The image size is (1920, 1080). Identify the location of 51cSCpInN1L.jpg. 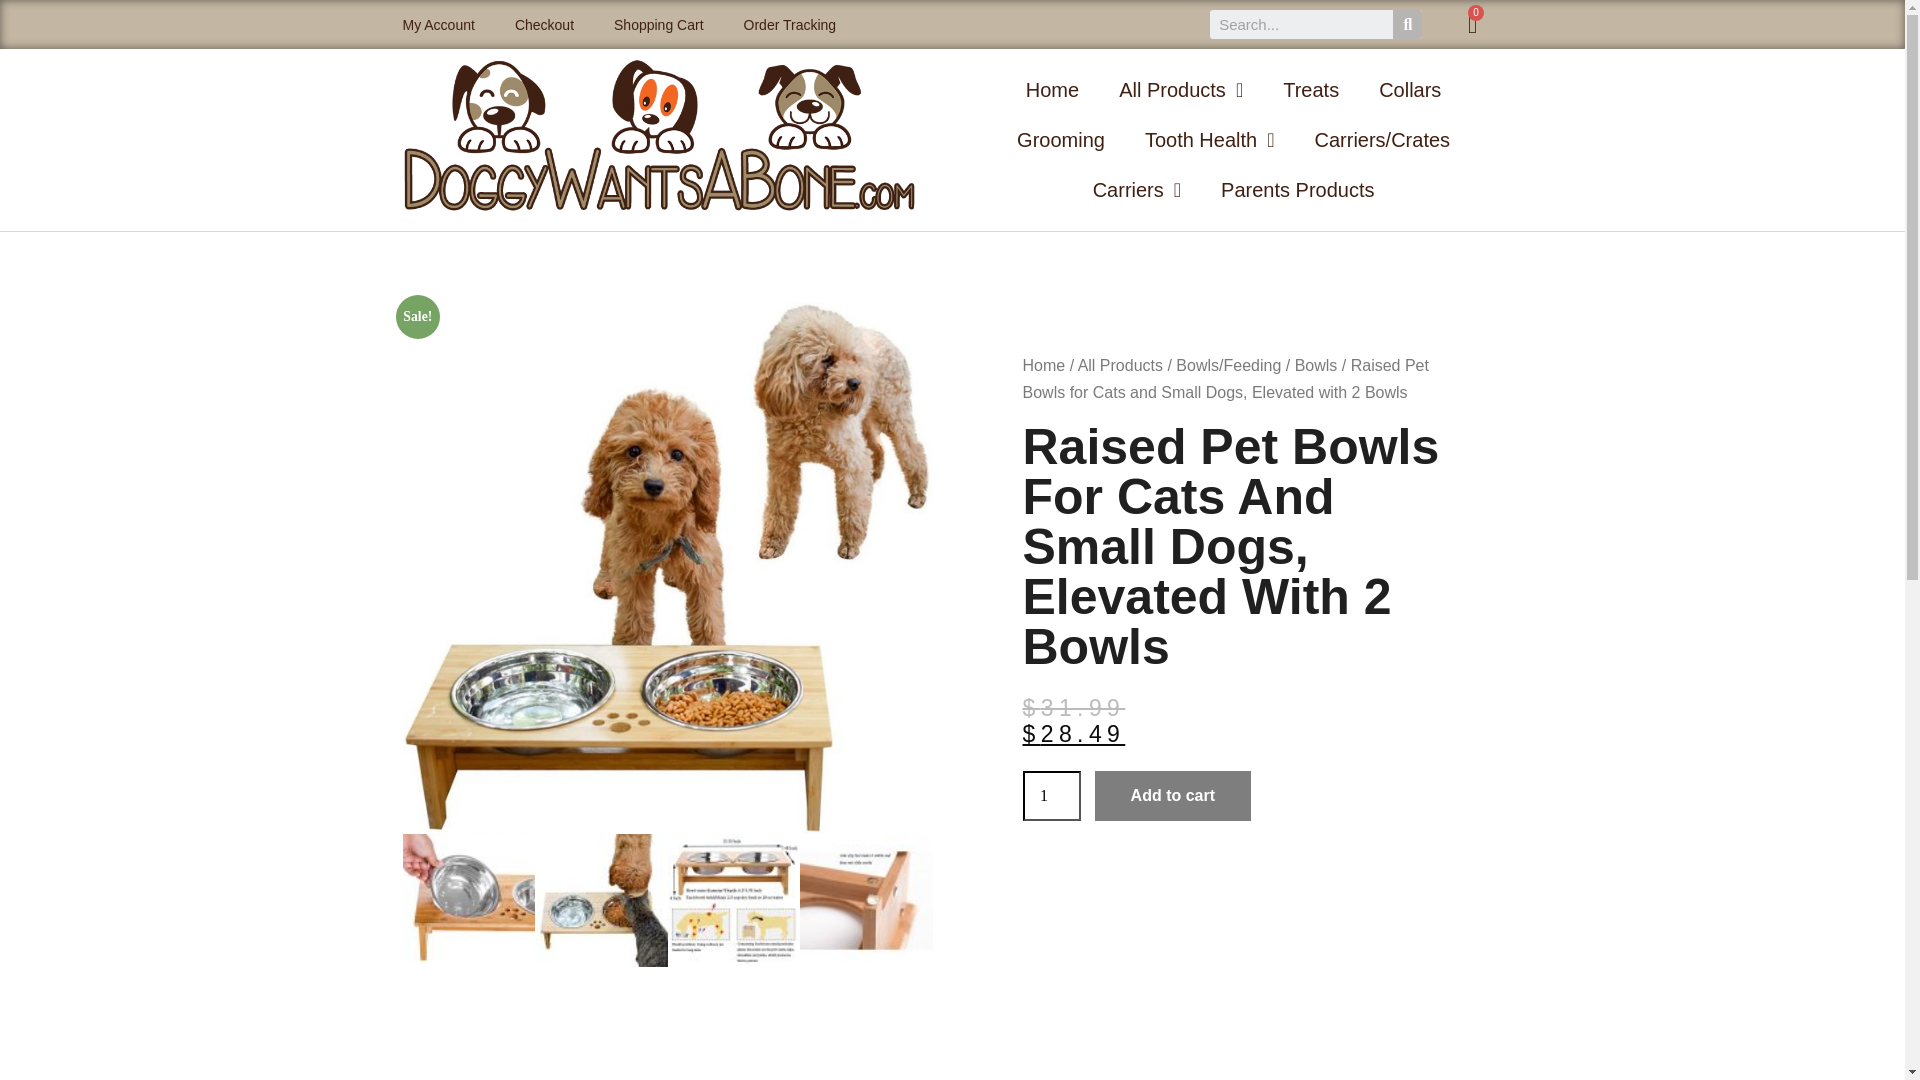
(602, 900).